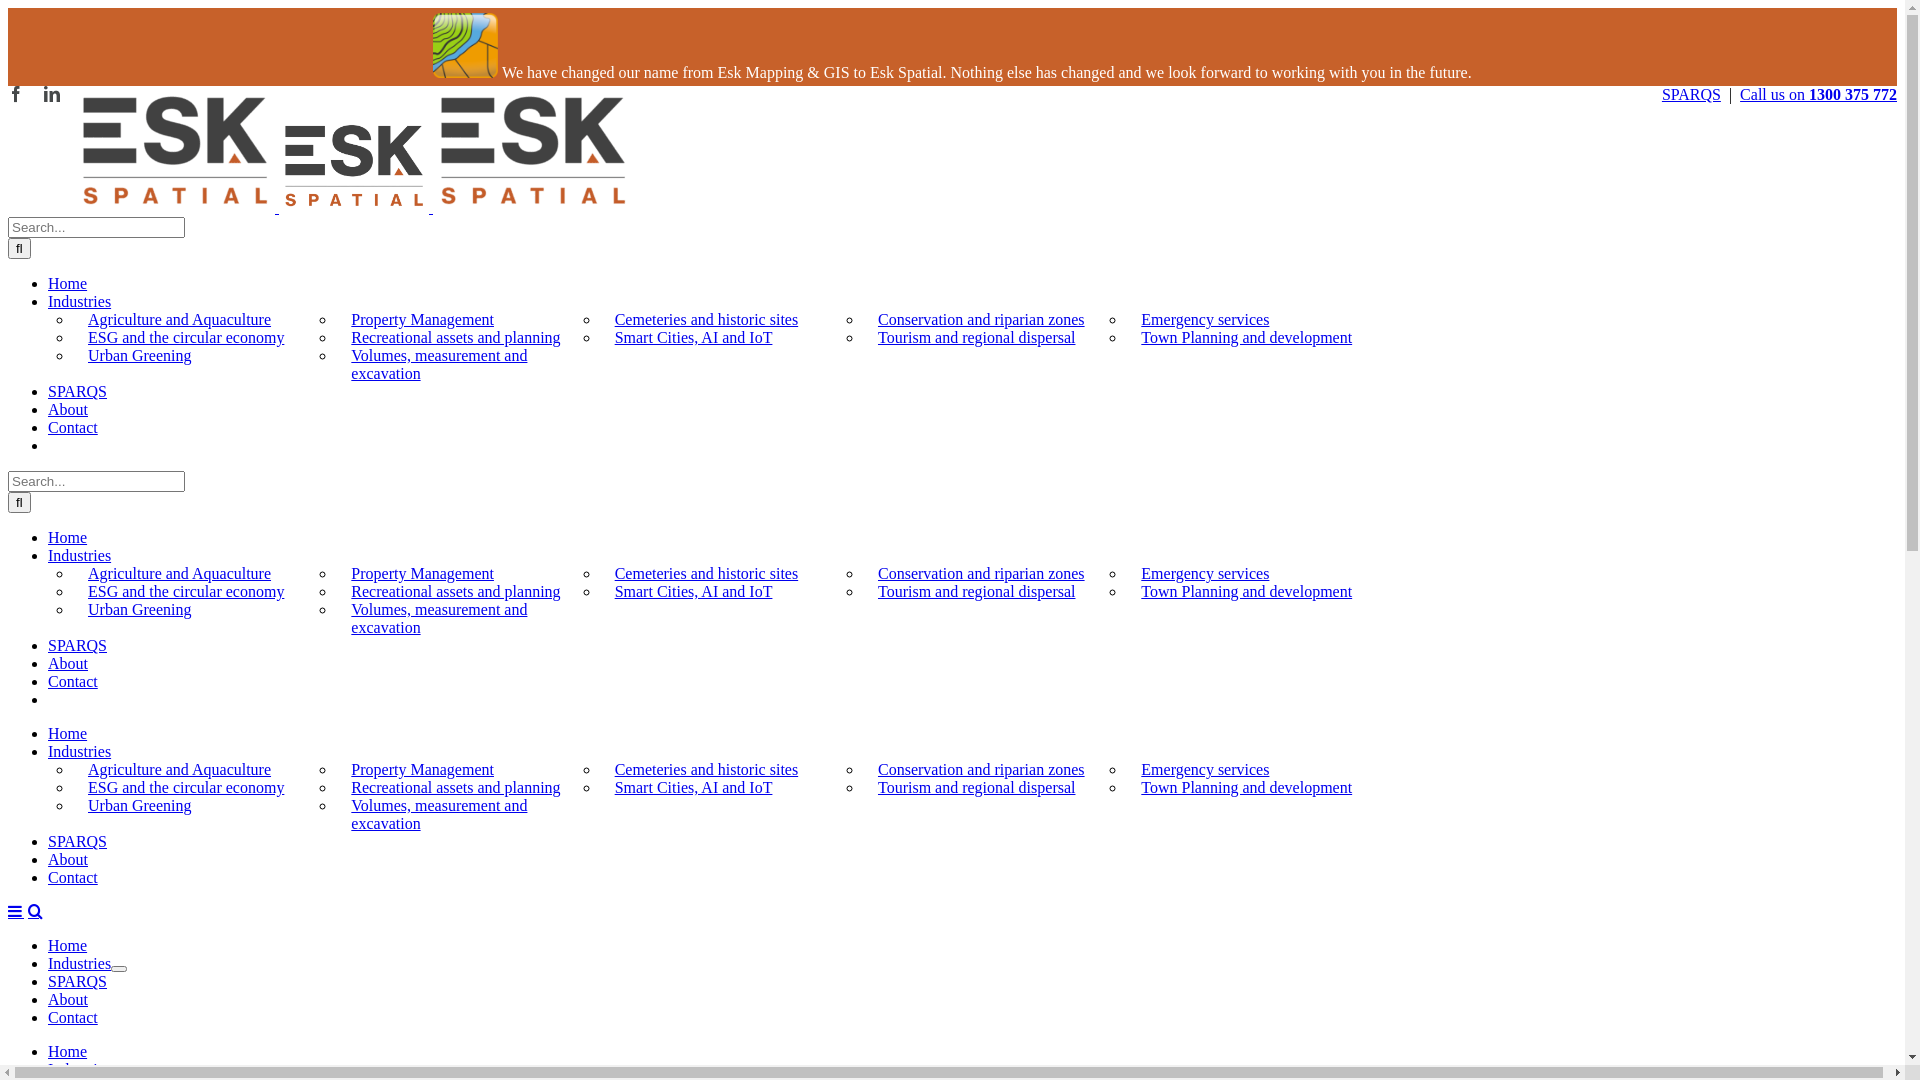  Describe the element at coordinates (78, 982) in the screenshot. I see `SPARQS` at that location.